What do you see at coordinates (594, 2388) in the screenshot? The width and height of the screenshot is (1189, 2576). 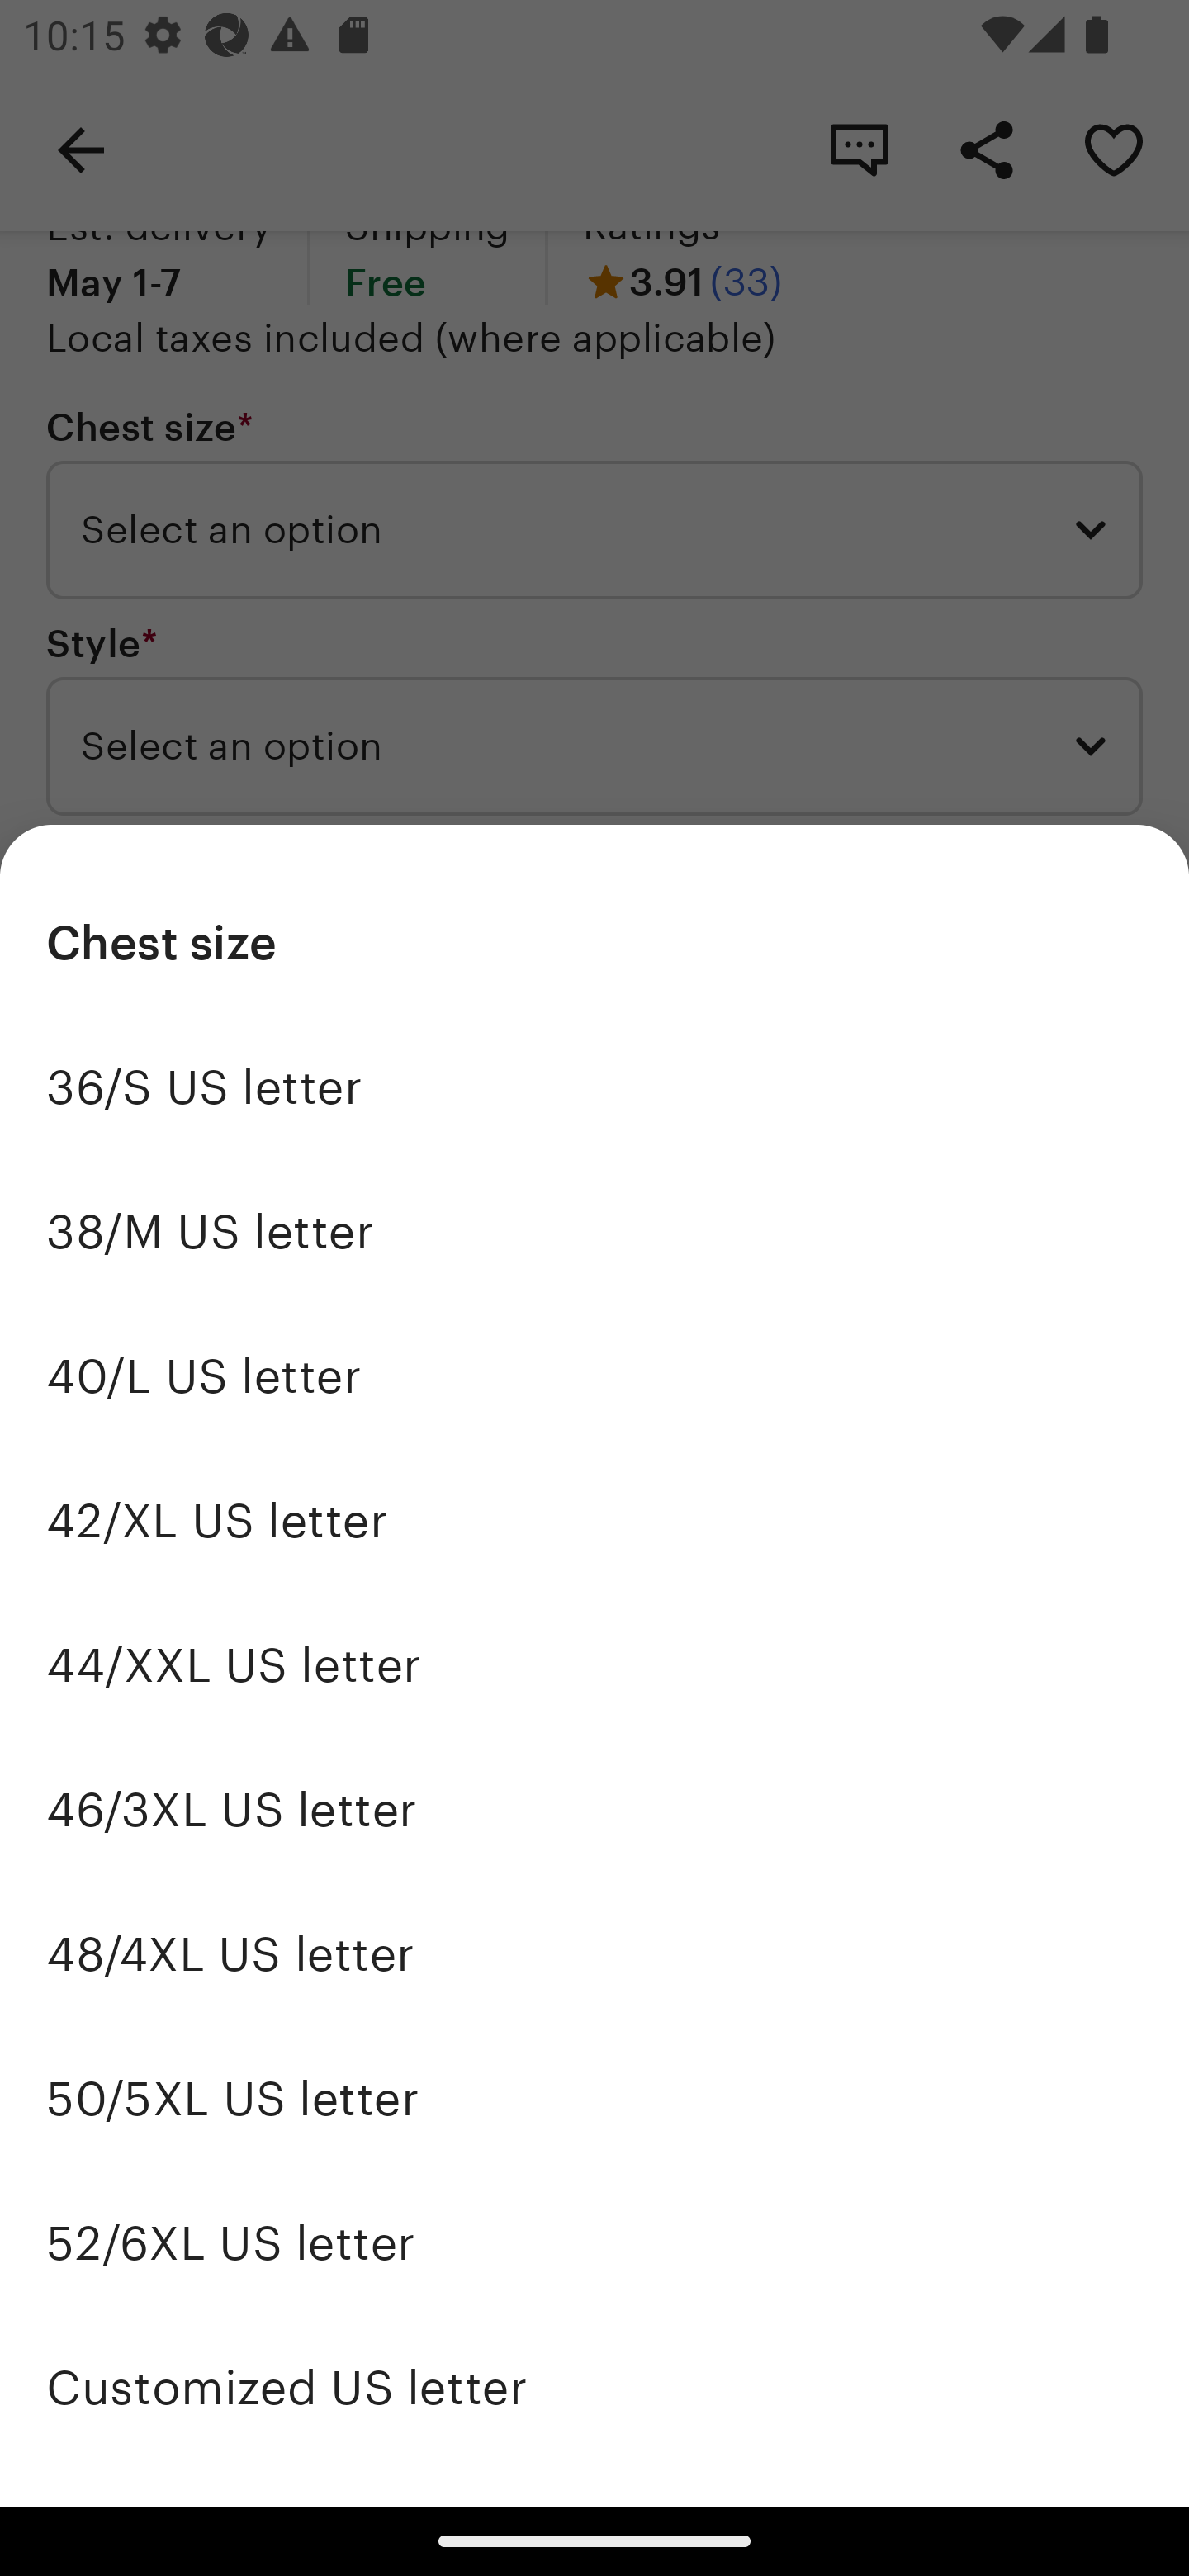 I see `Customized US letter` at bounding box center [594, 2388].